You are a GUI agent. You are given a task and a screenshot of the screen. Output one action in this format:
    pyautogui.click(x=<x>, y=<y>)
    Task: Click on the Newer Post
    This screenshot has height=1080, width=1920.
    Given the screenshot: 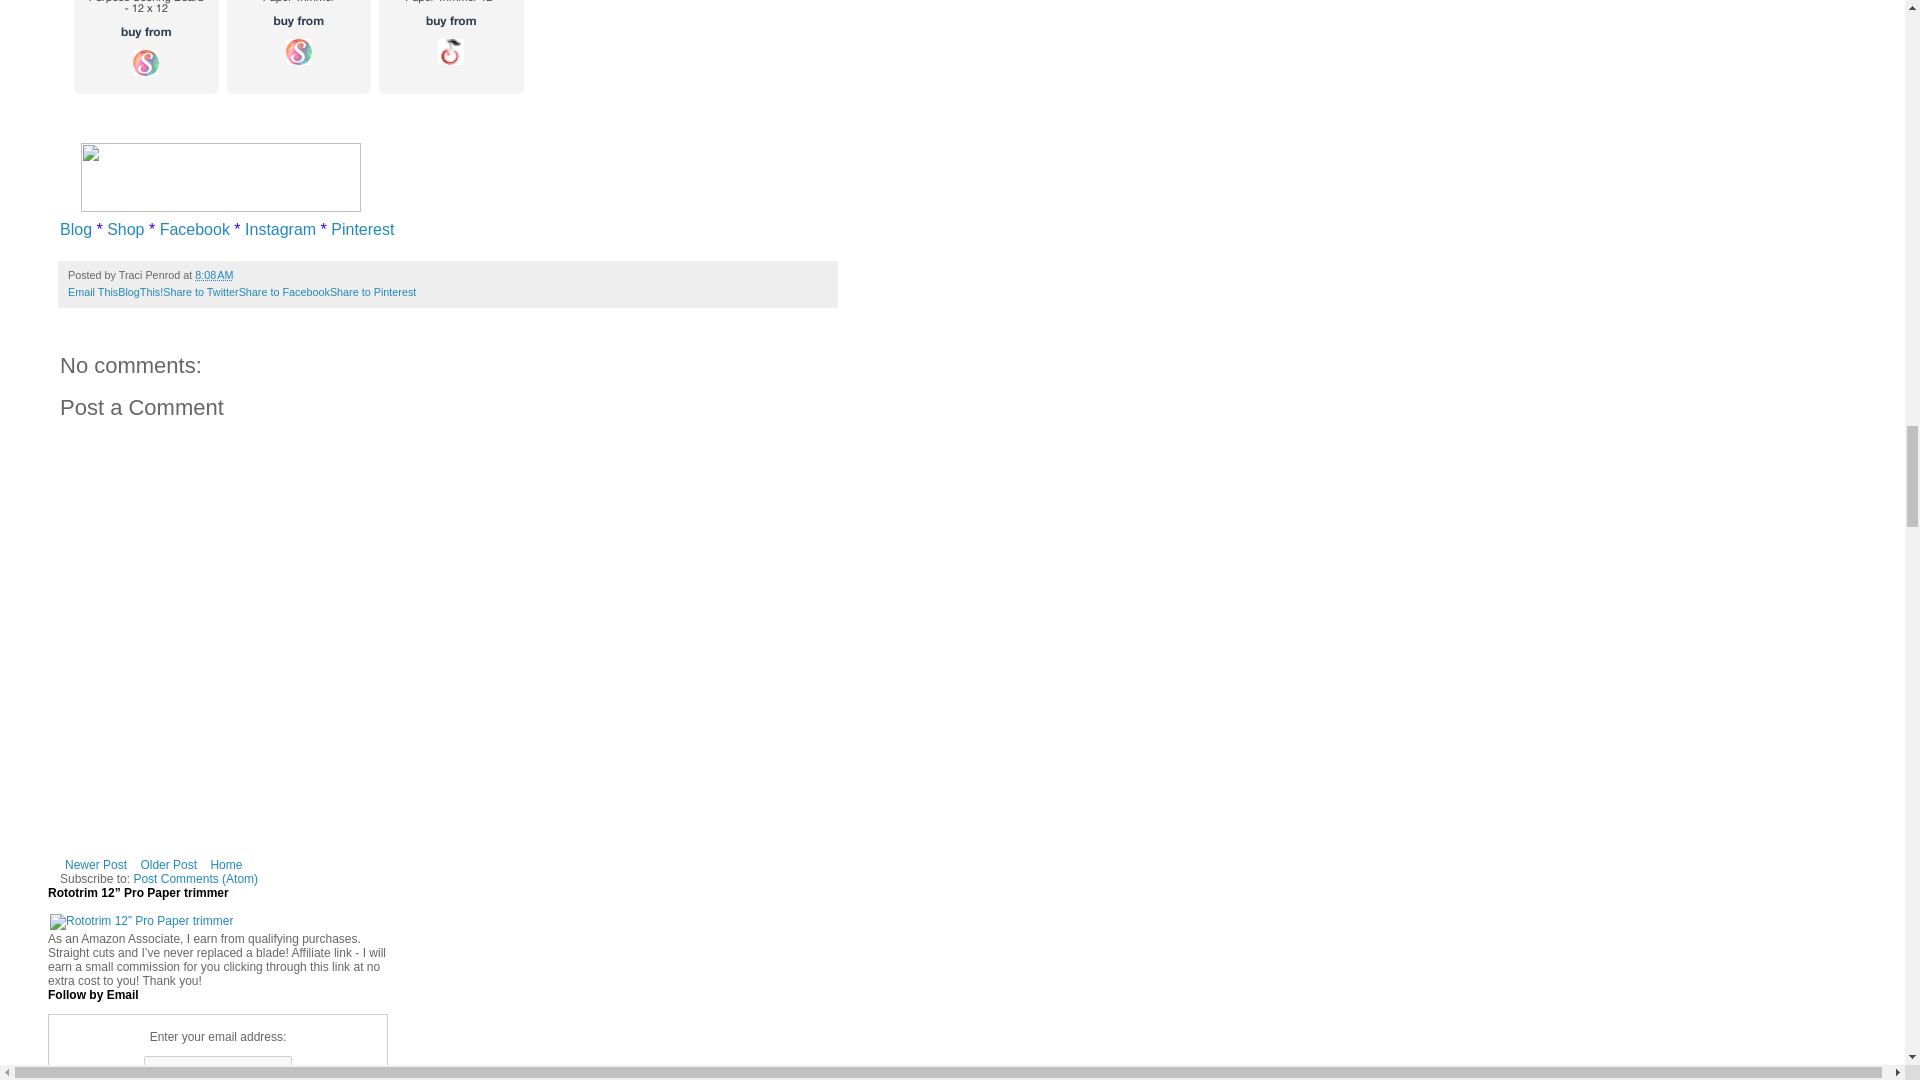 What is the action you would take?
    pyautogui.click(x=96, y=864)
    